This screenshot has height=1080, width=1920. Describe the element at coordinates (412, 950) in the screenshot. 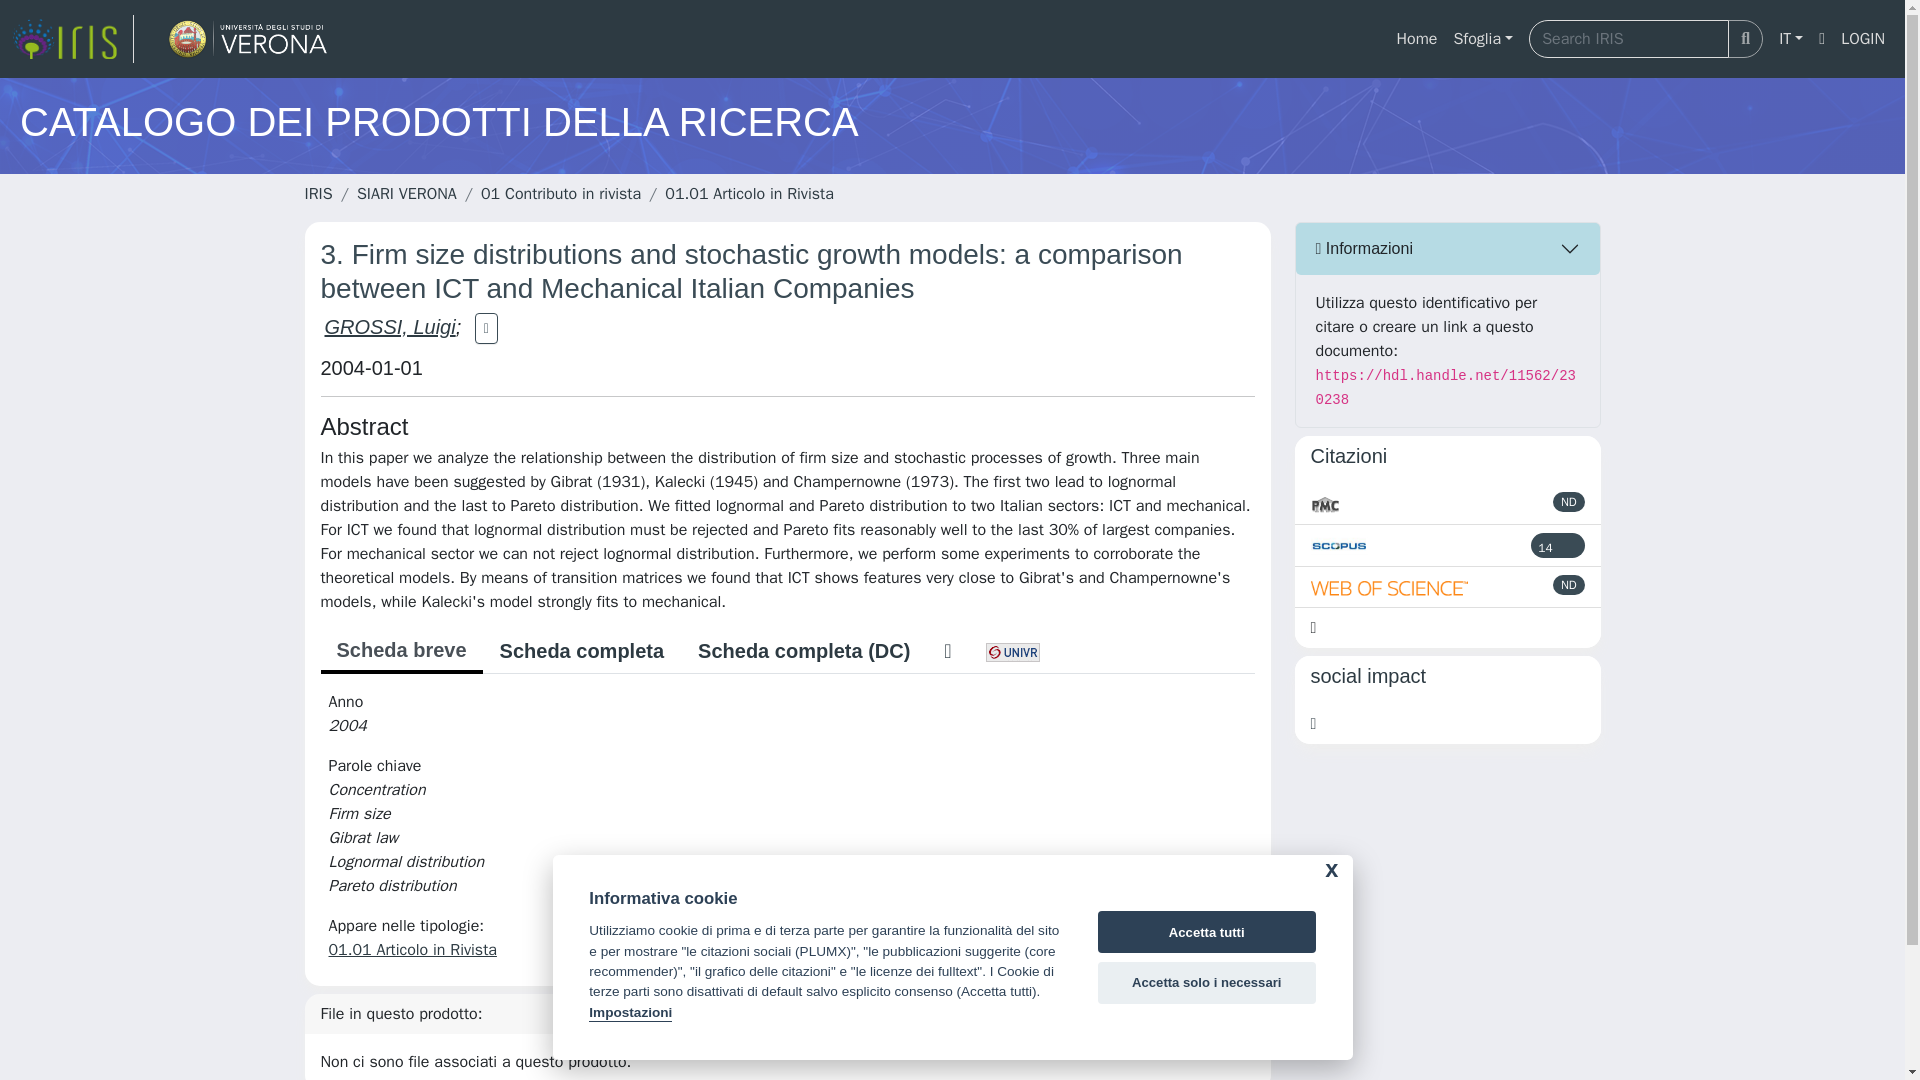

I see `01.01 Articolo in Rivista` at that location.